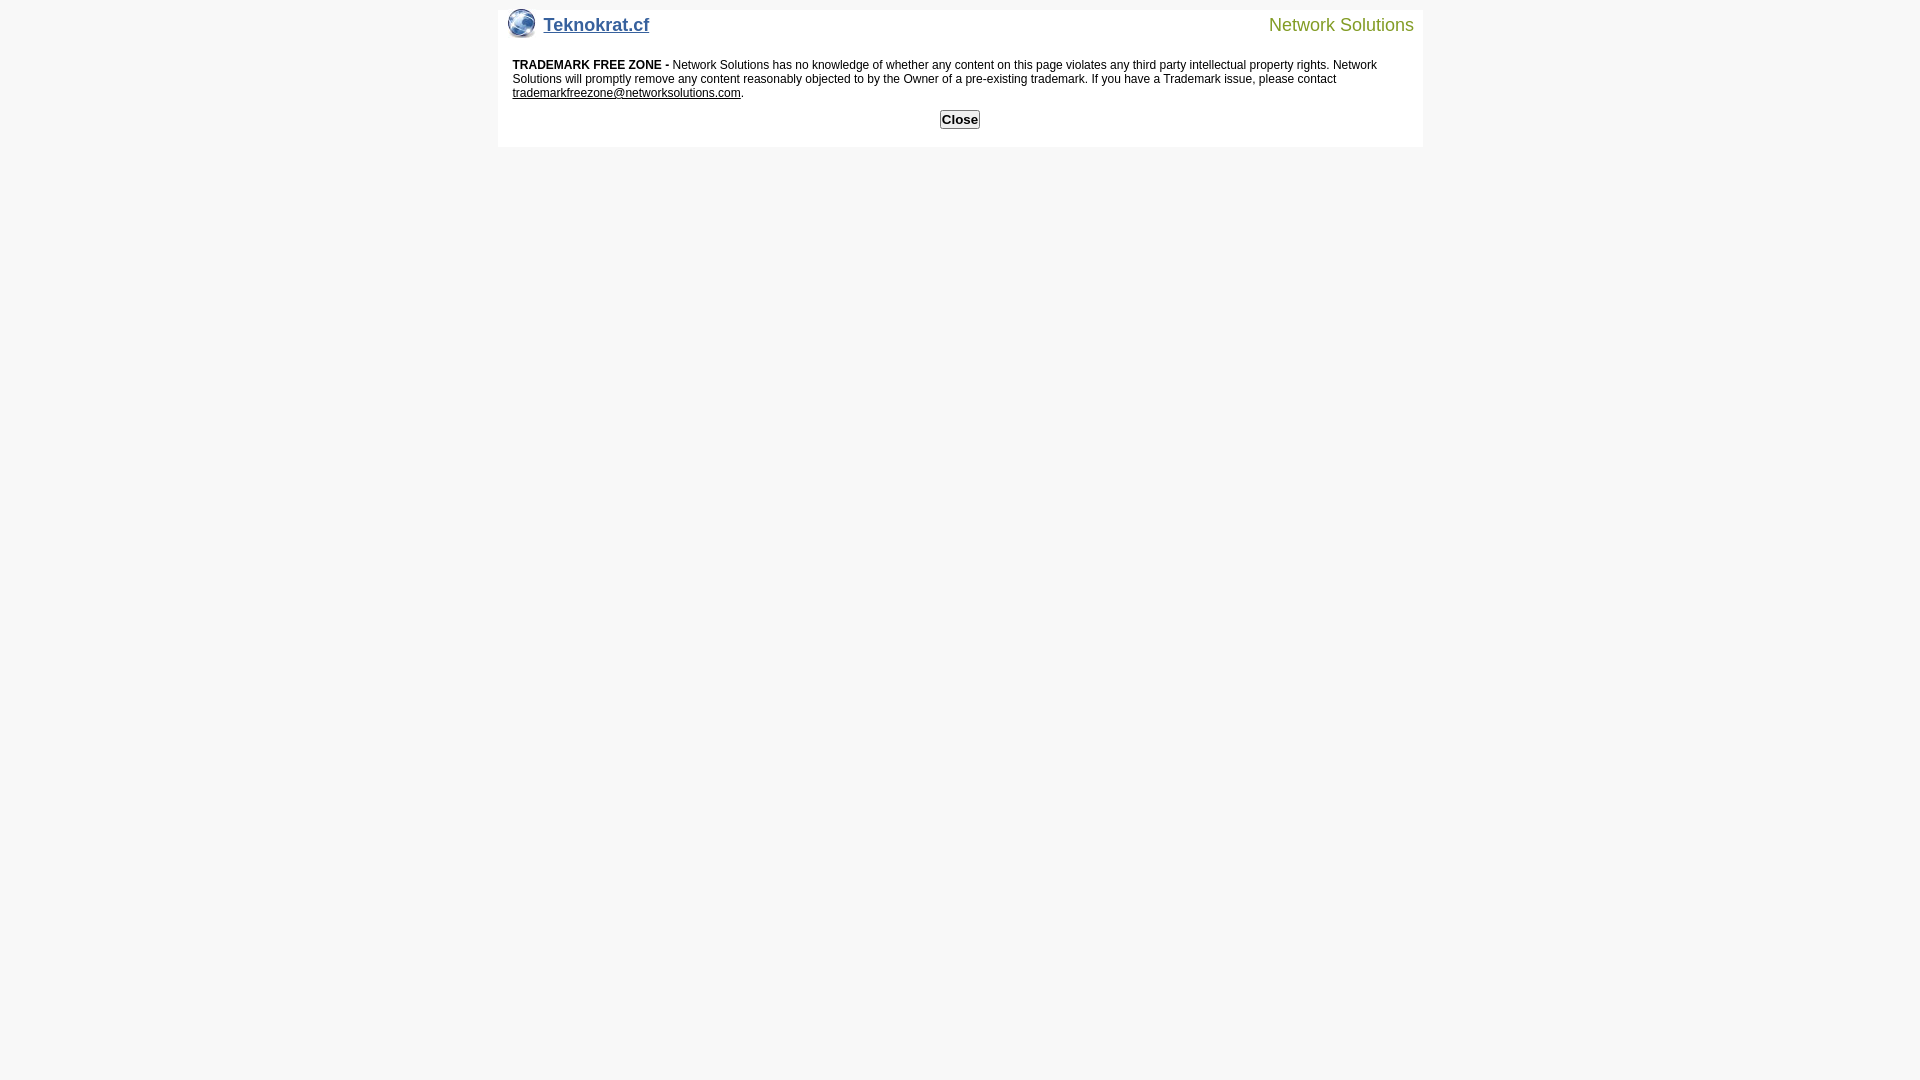 Image resolution: width=1920 pixels, height=1080 pixels. What do you see at coordinates (626, 93) in the screenshot?
I see `trademarkfreezone@networksolutions.com` at bounding box center [626, 93].